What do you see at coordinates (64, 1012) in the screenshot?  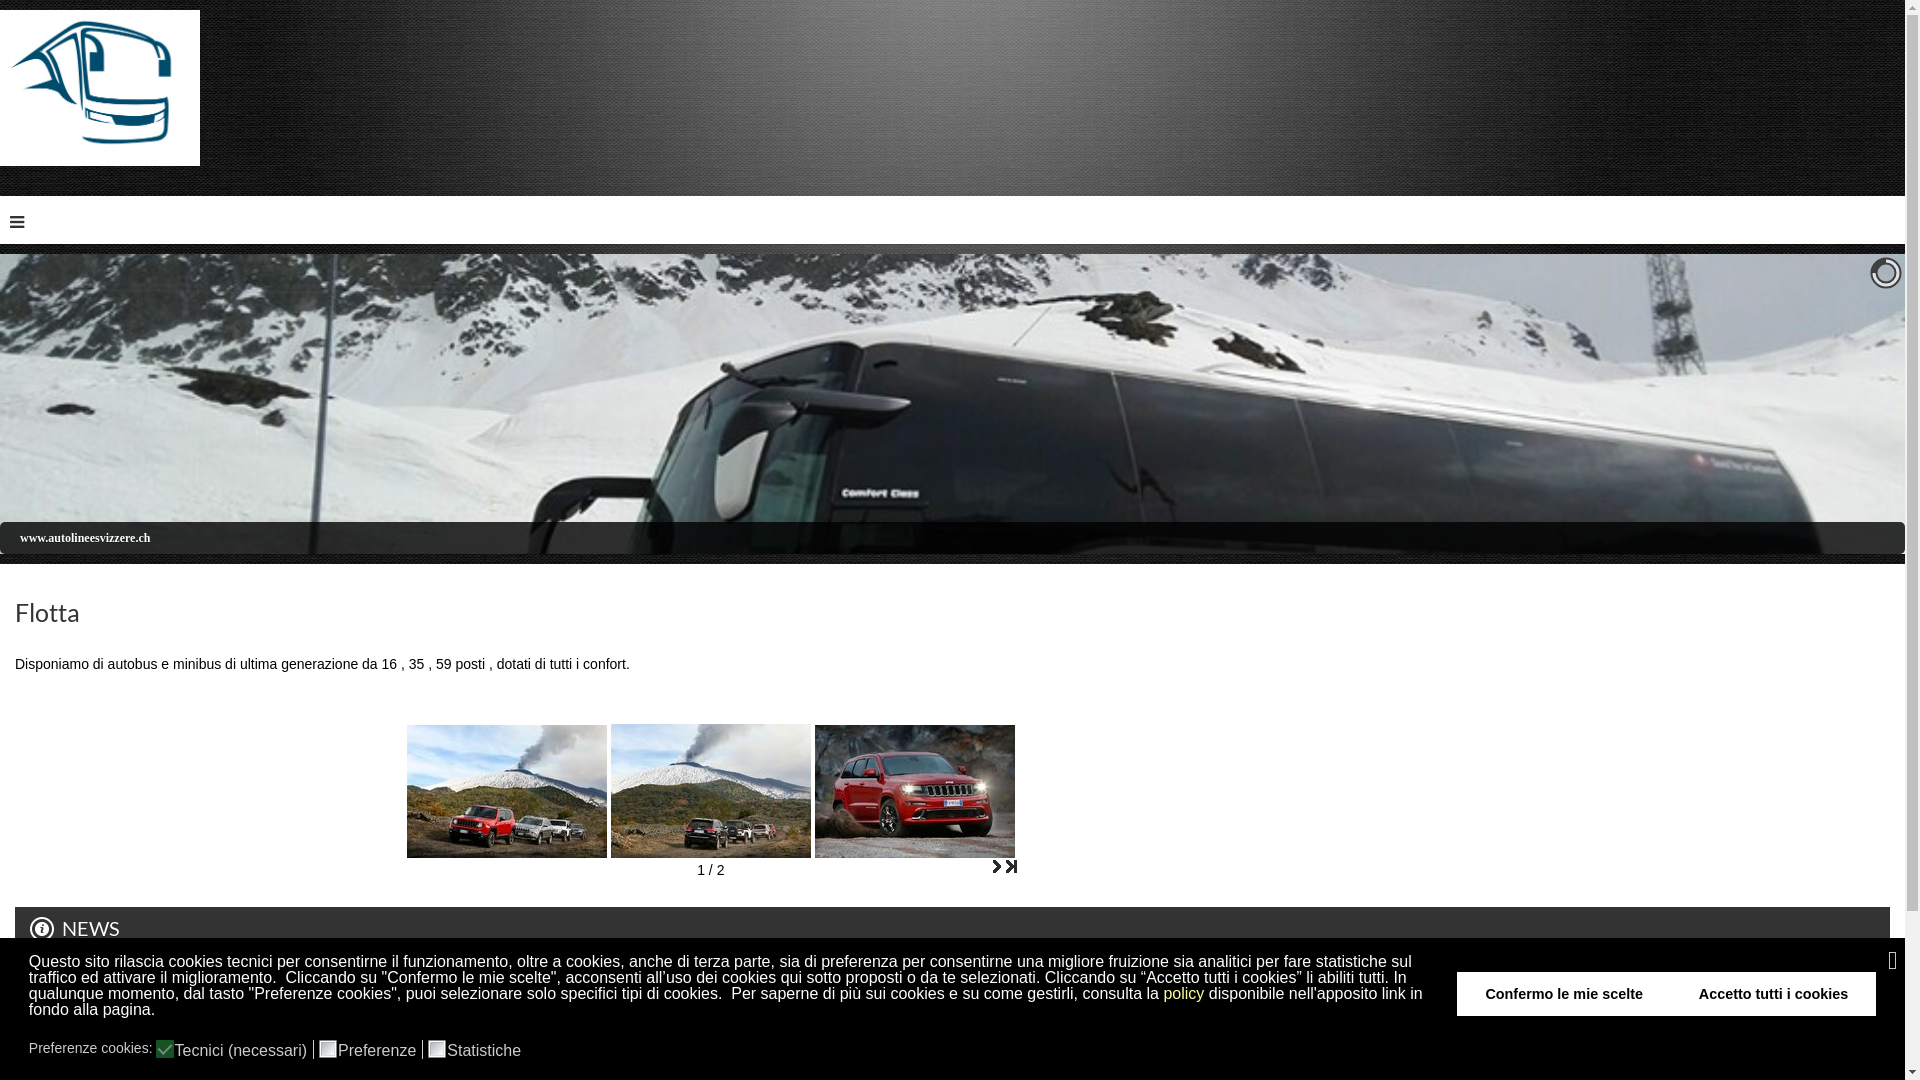 I see `Continua...` at bounding box center [64, 1012].